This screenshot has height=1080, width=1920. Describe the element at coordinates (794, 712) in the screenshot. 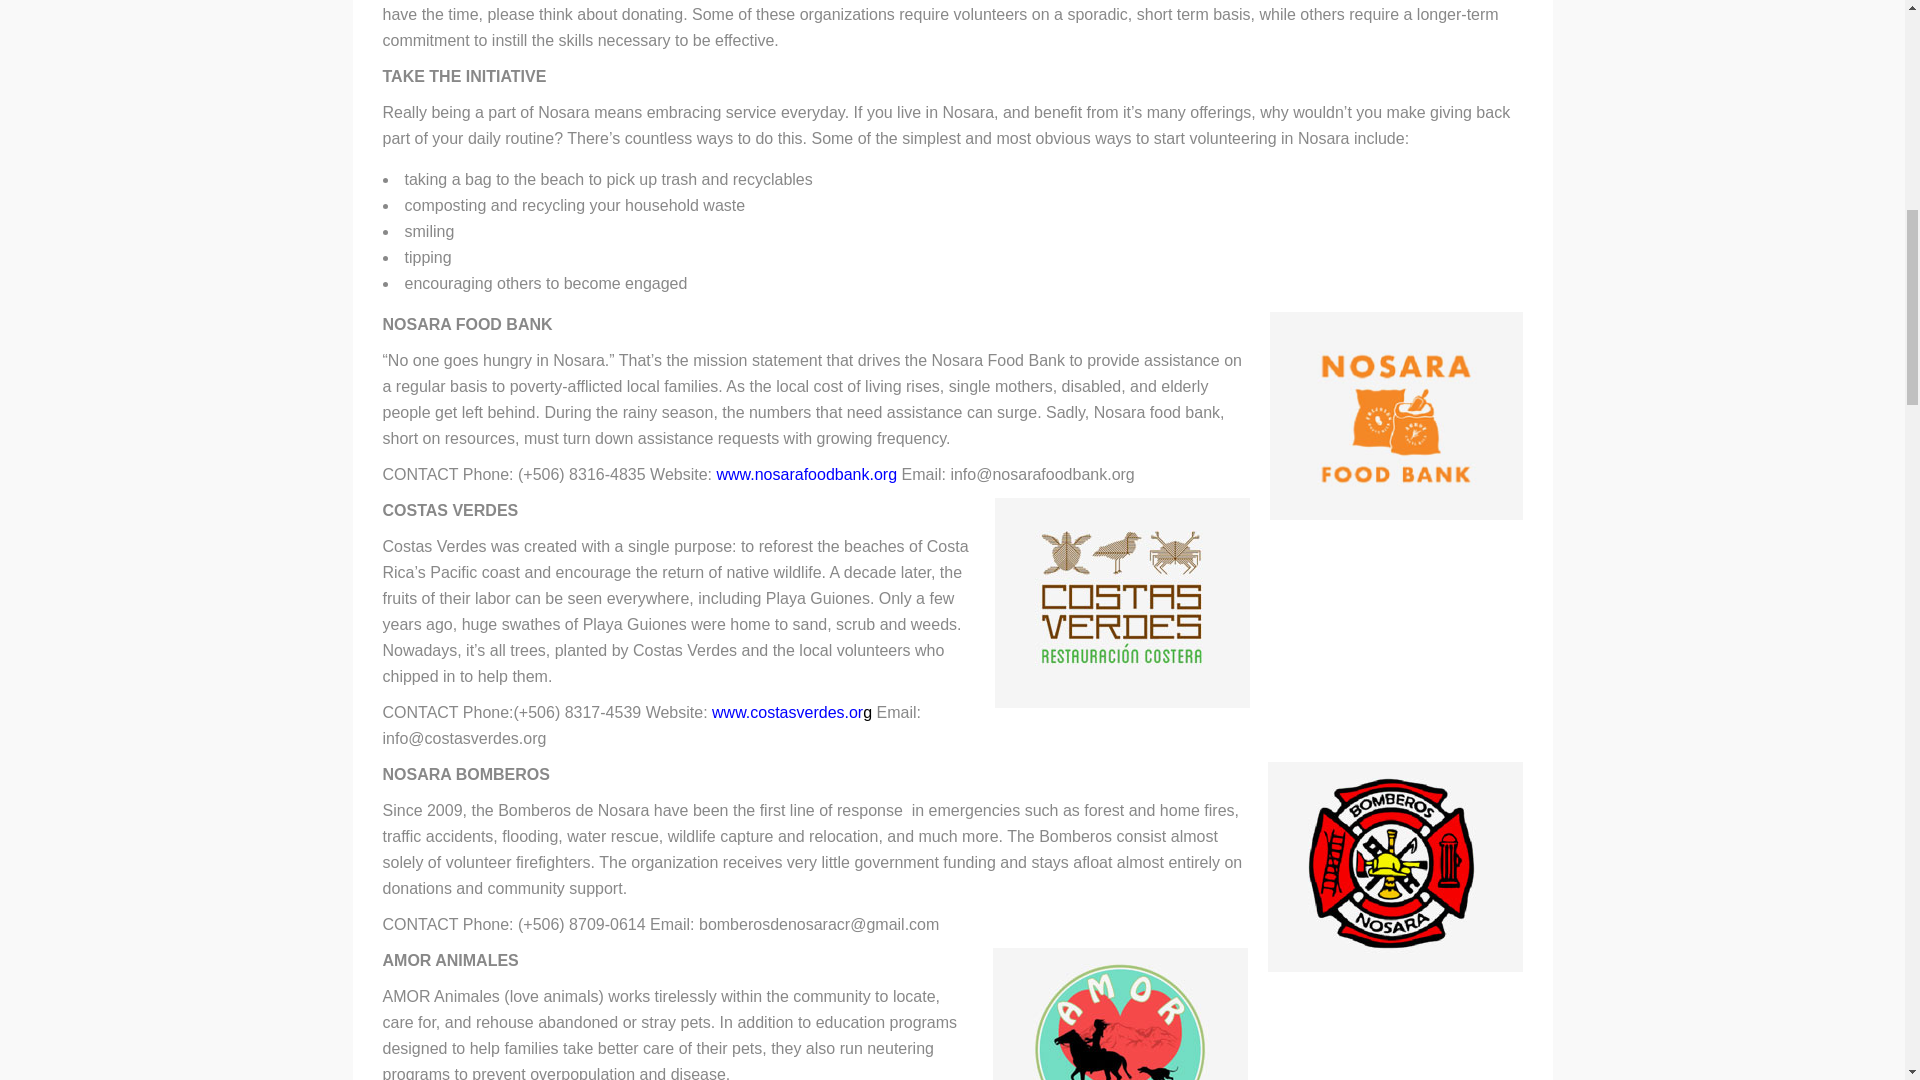

I see `www.costasverdes.org` at that location.